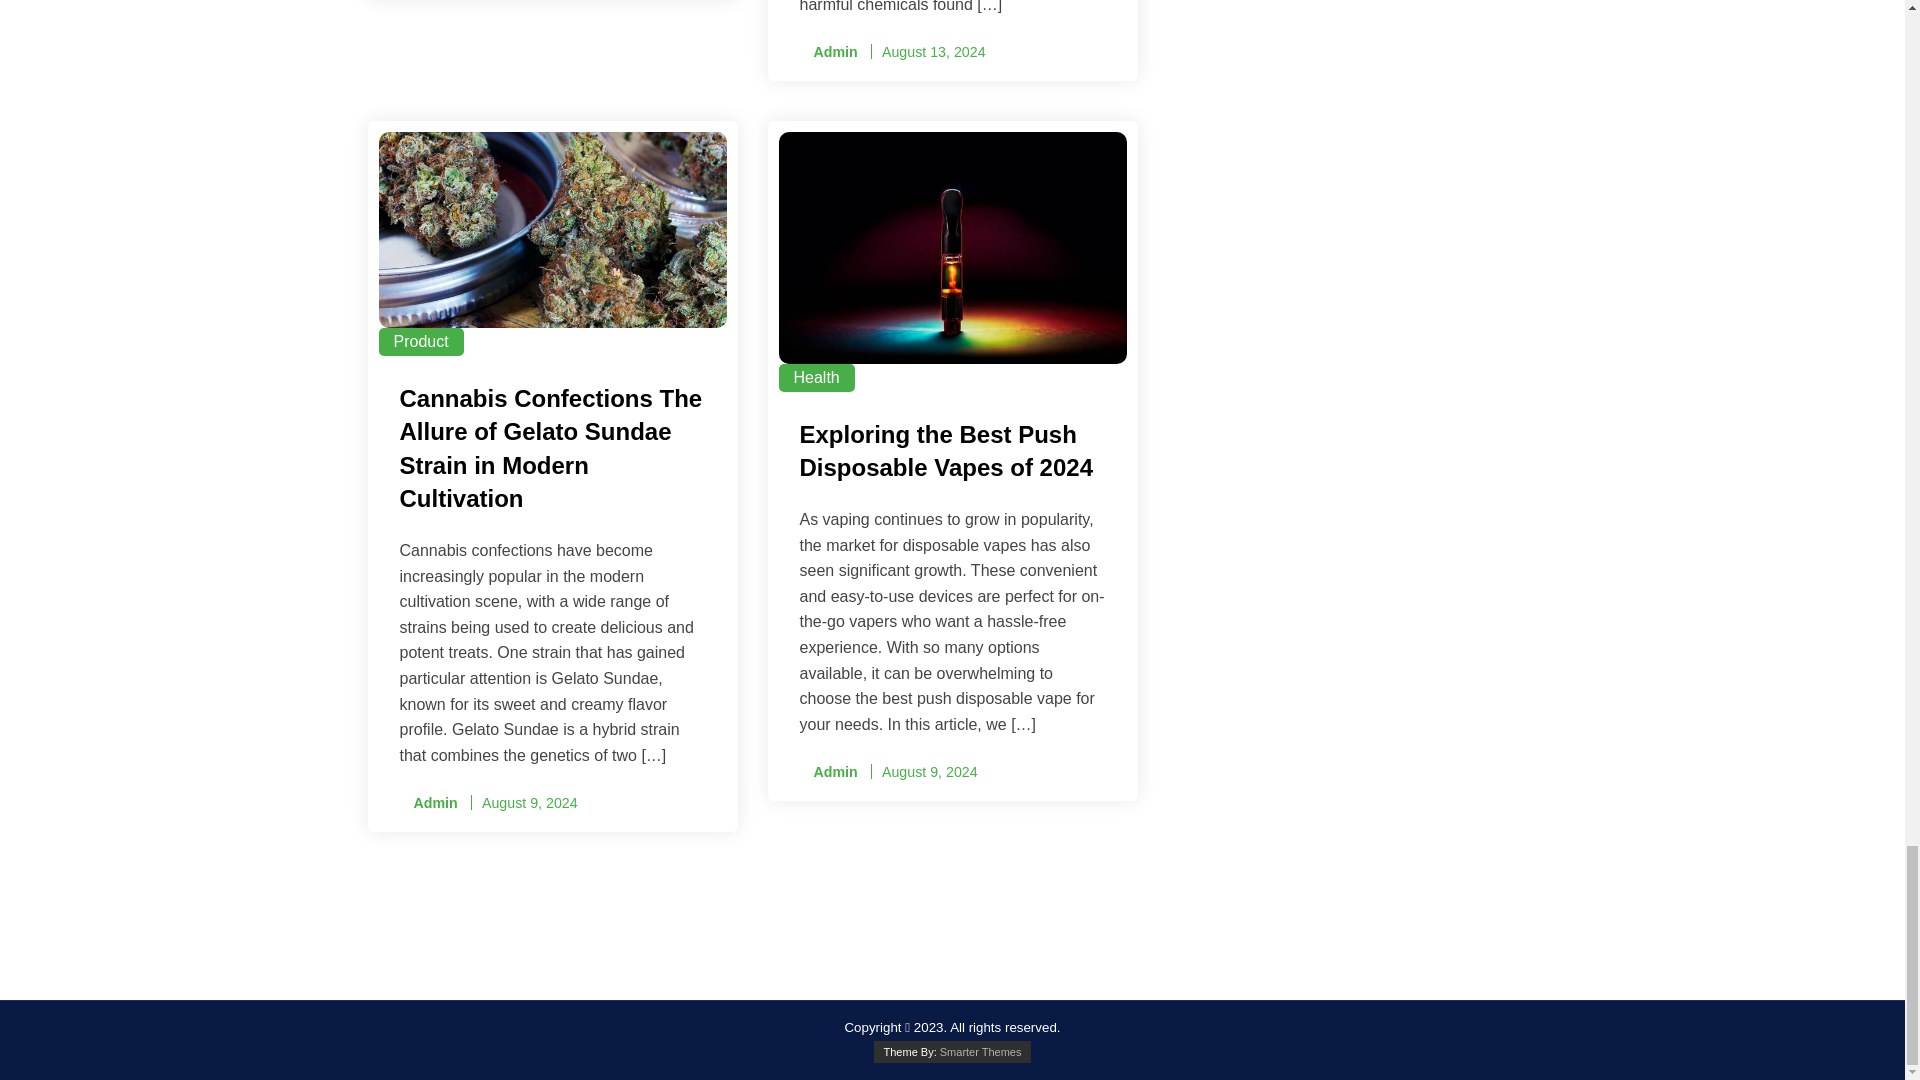 This screenshot has width=1920, height=1080. I want to click on August 13, 2024, so click(934, 52).